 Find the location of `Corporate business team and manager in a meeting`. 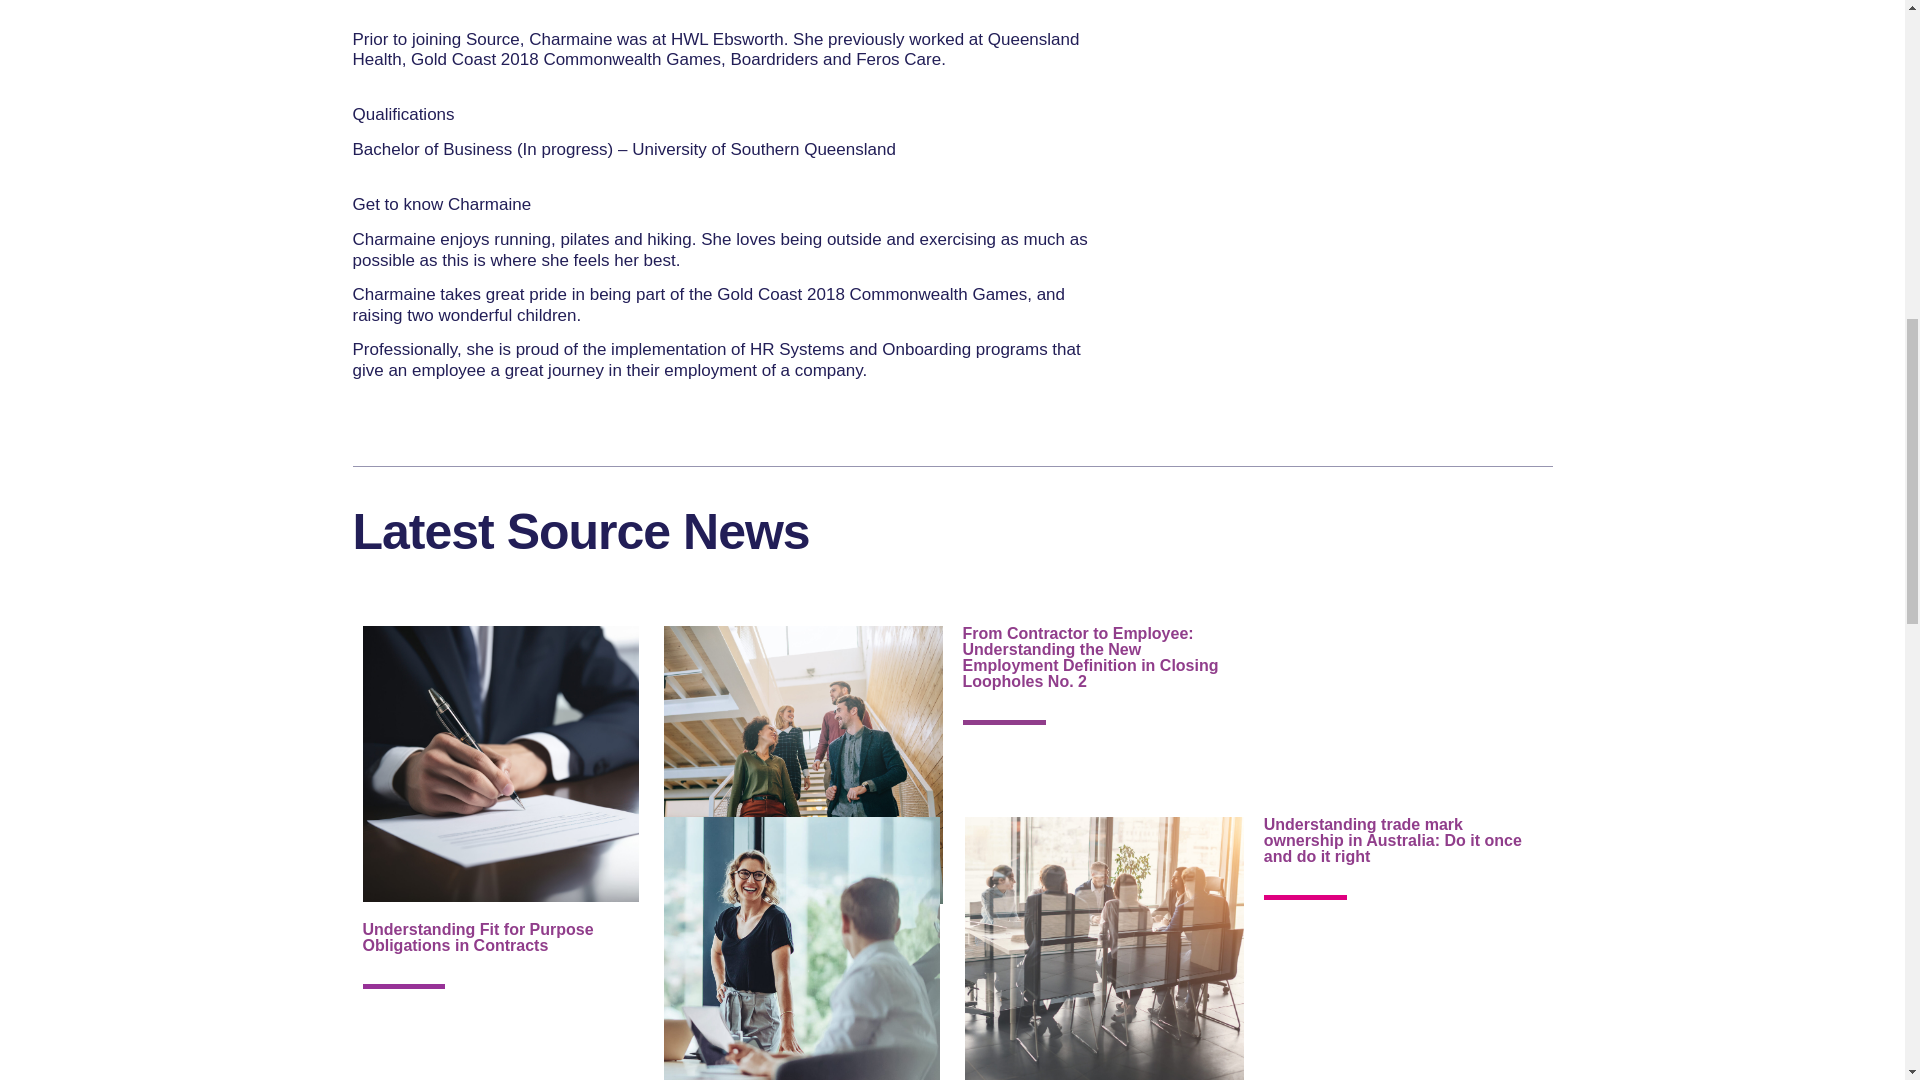

Corporate business team and manager in a meeting is located at coordinates (1104, 948).